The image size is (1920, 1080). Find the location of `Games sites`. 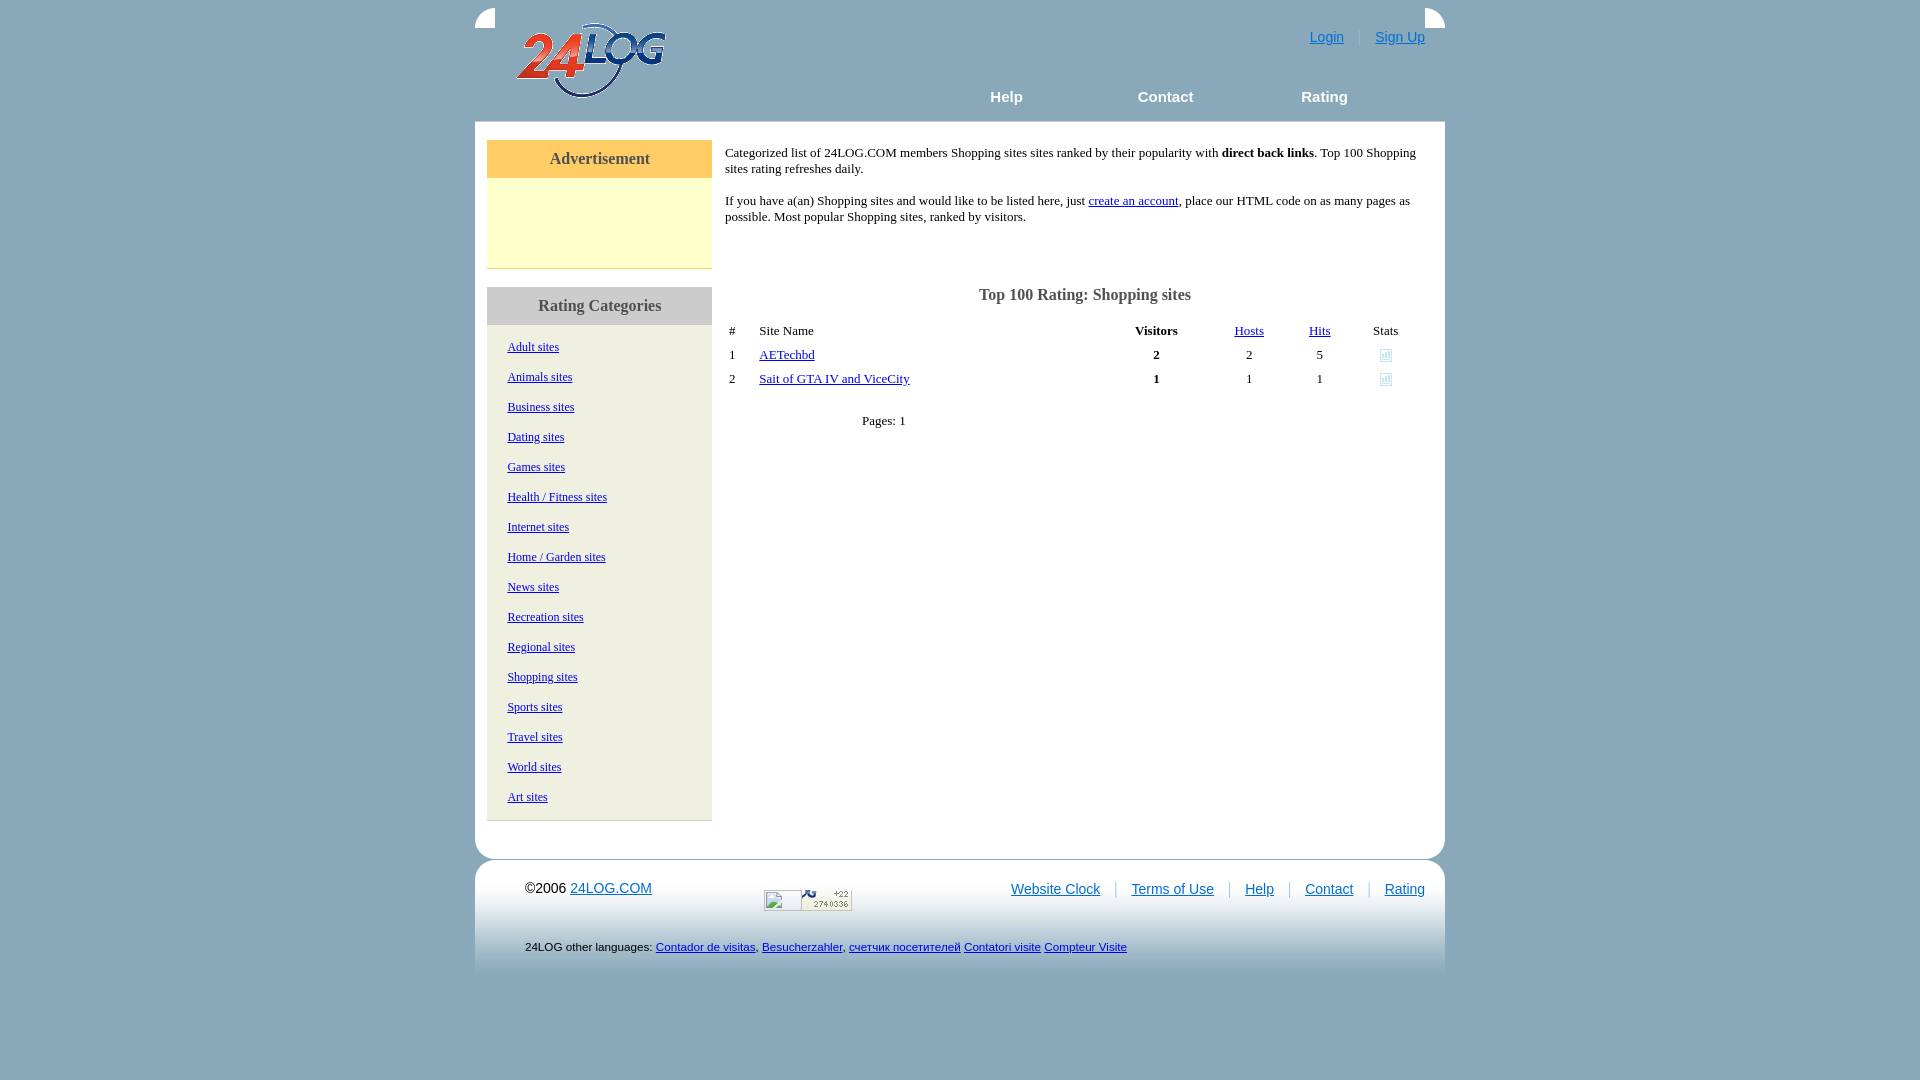

Games sites is located at coordinates (536, 467).